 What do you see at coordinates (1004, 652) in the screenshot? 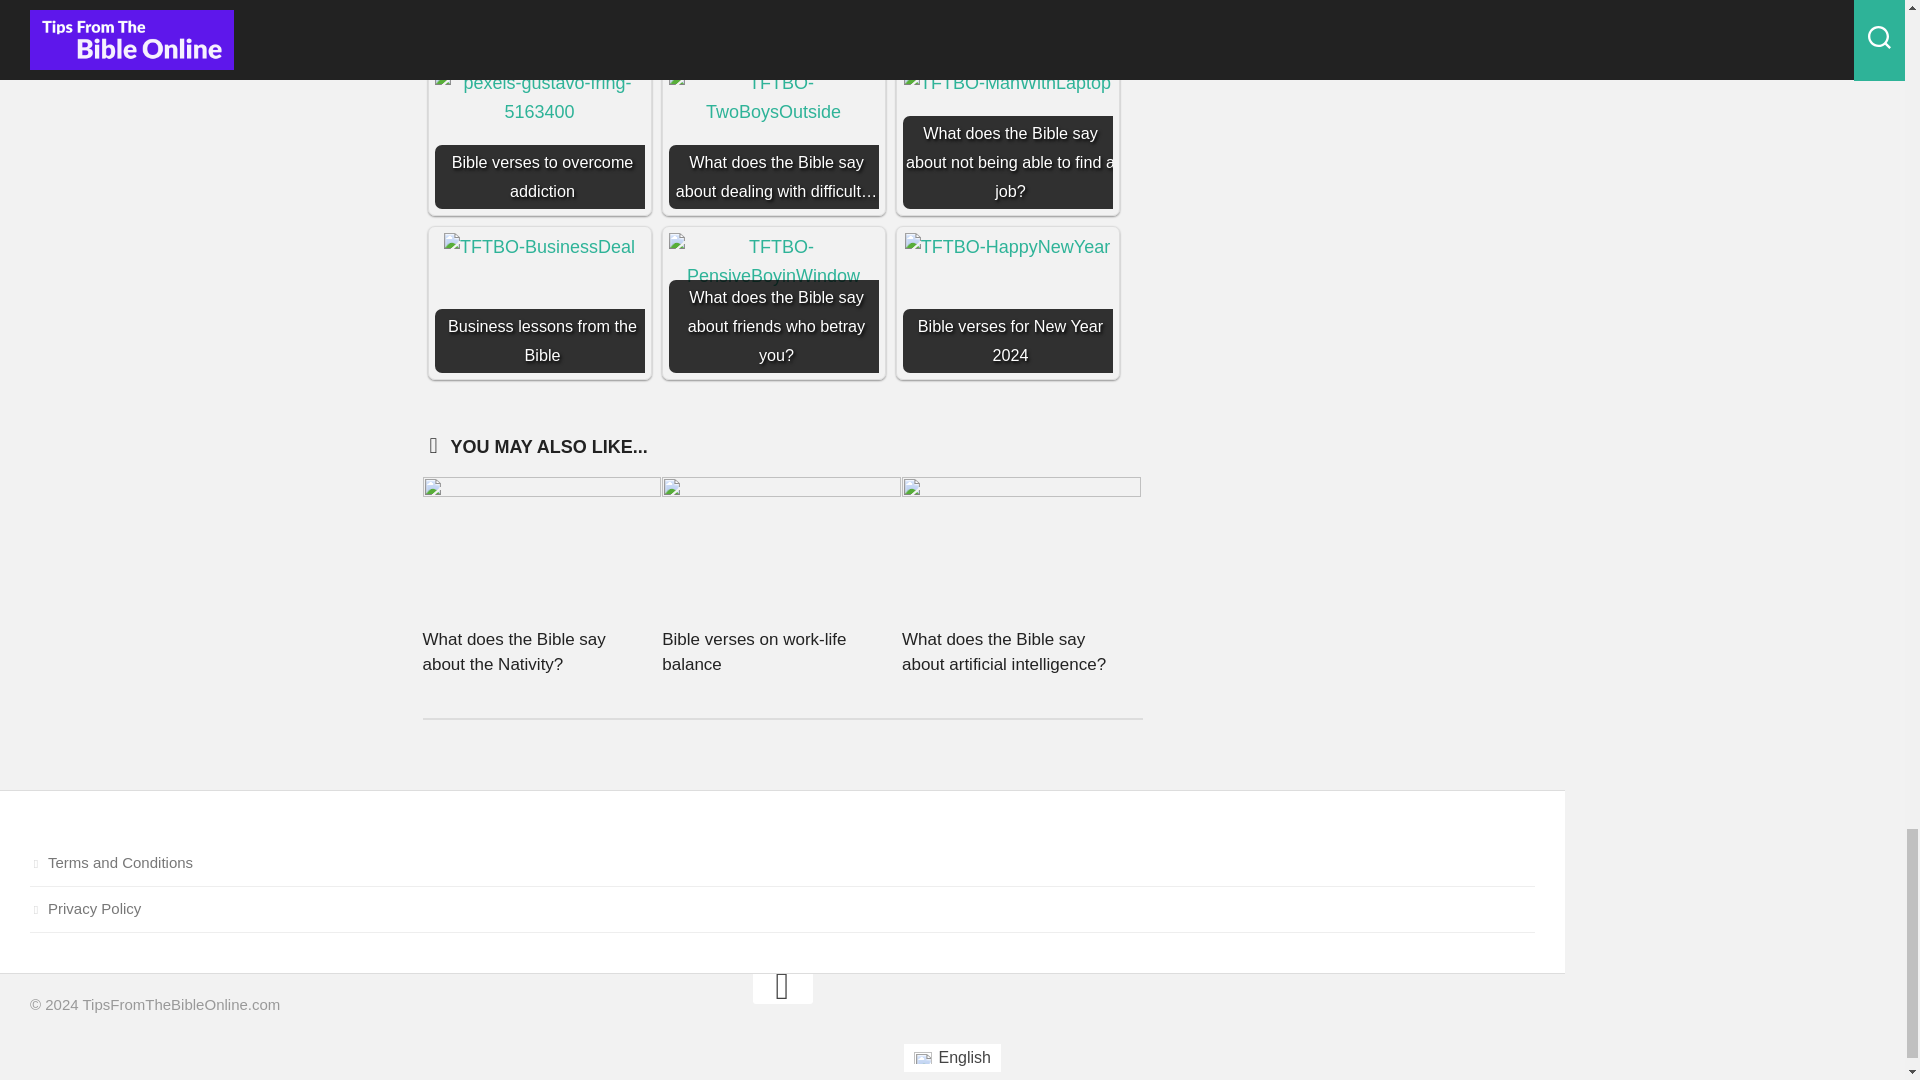
I see `What does the Bible say about artificial intelligence?` at bounding box center [1004, 652].